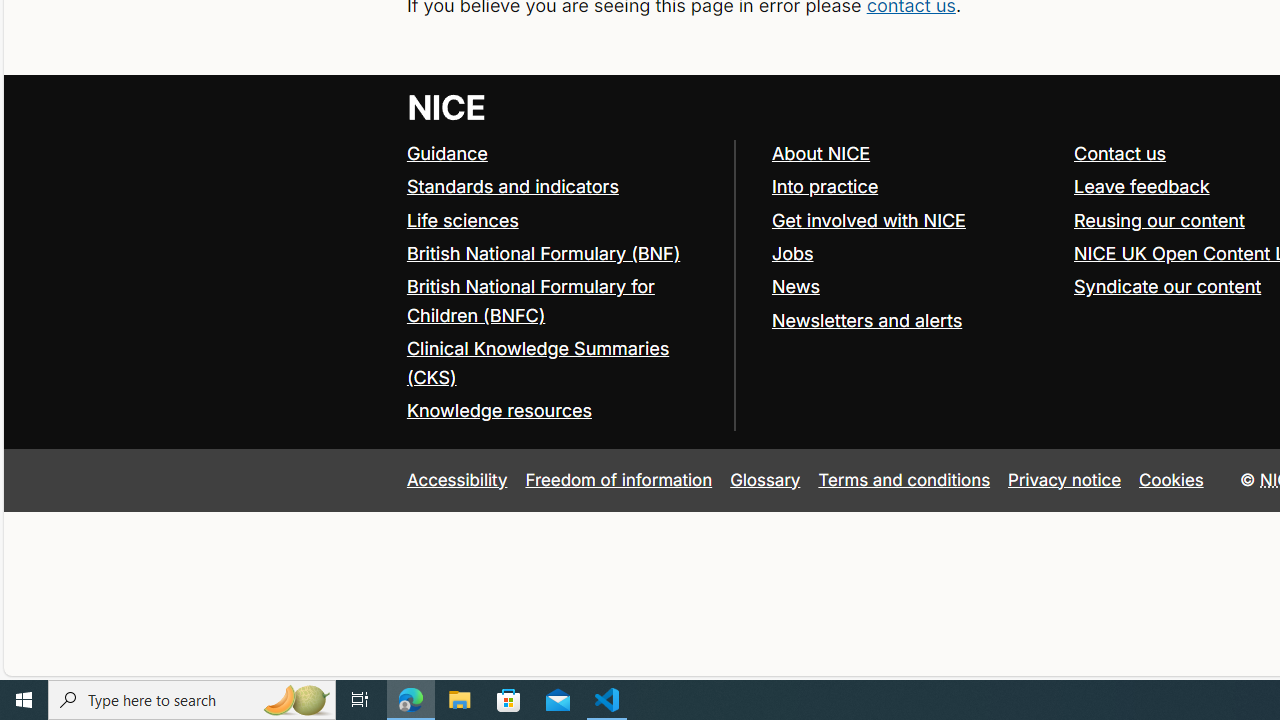  Describe the element at coordinates (456, 479) in the screenshot. I see `Accessibility` at that location.